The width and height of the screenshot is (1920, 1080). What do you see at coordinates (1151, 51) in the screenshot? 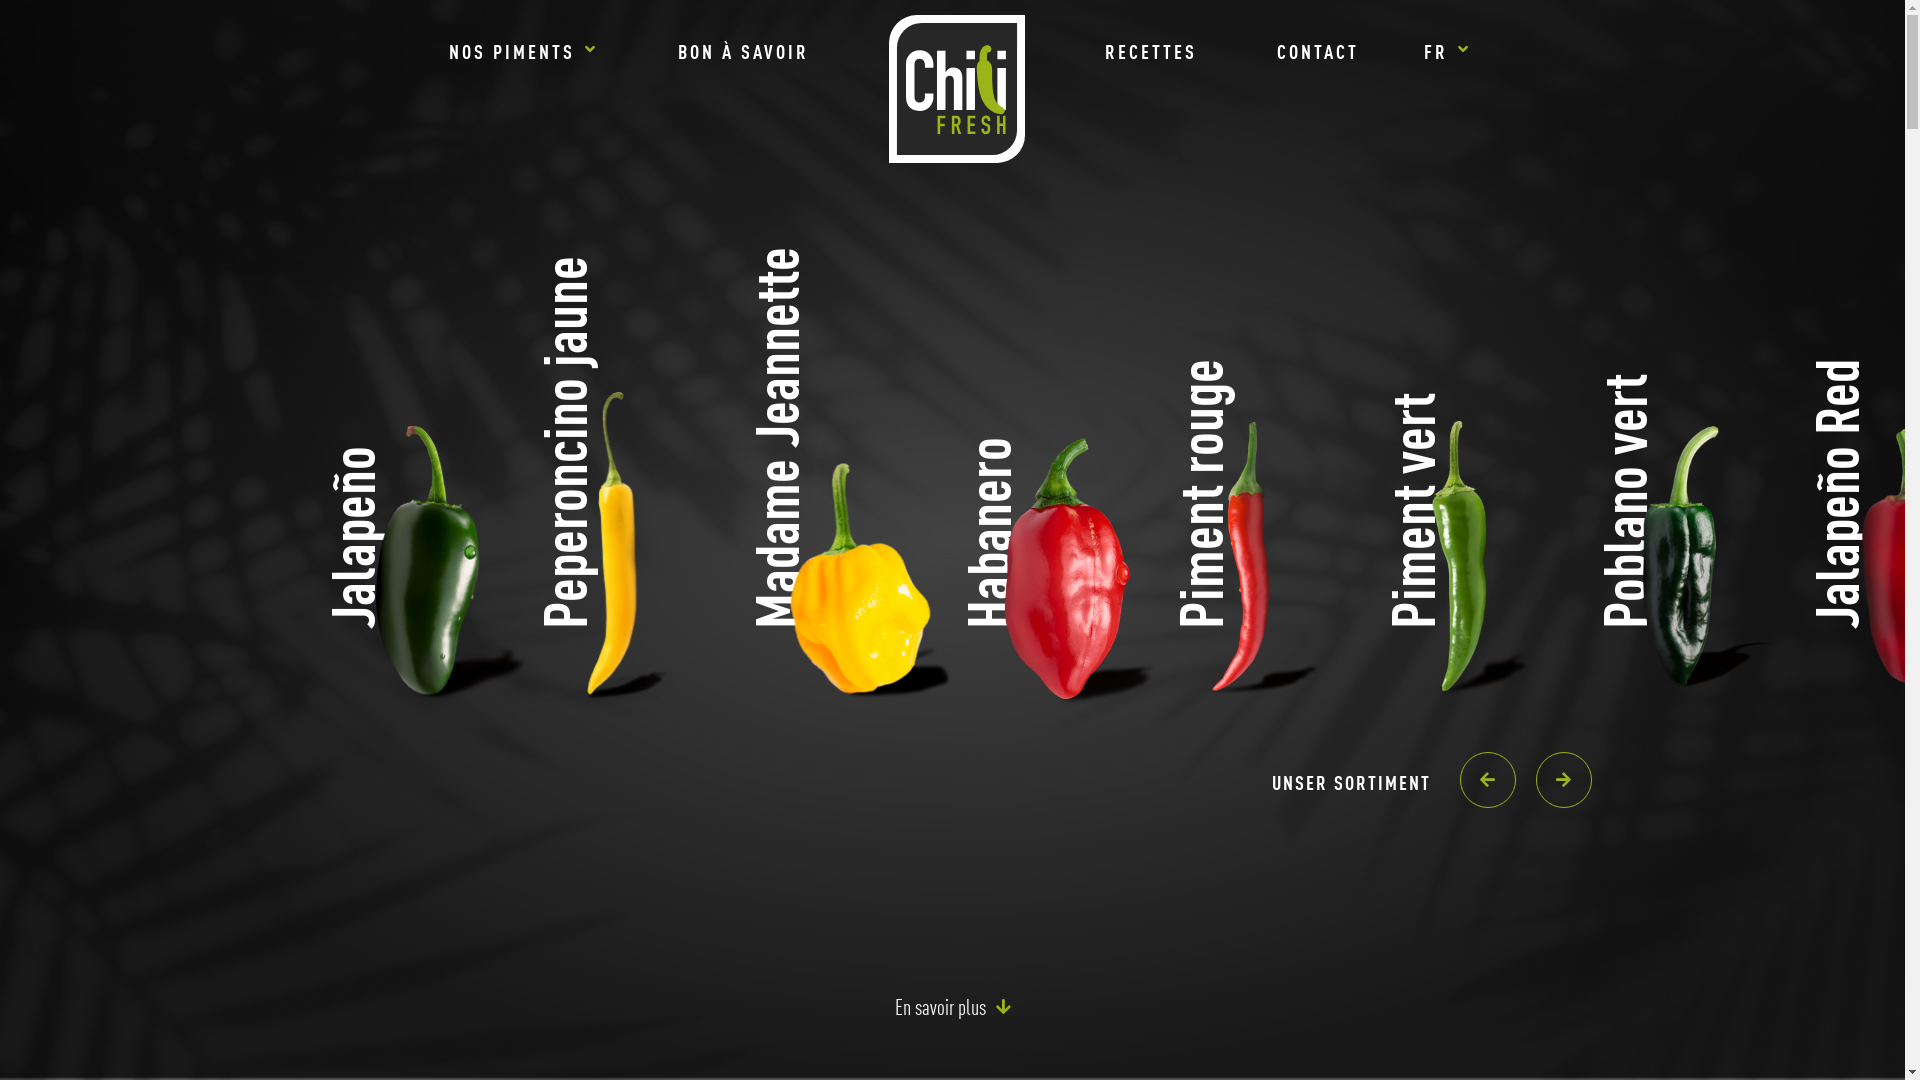
I see `RECETTES` at bounding box center [1151, 51].